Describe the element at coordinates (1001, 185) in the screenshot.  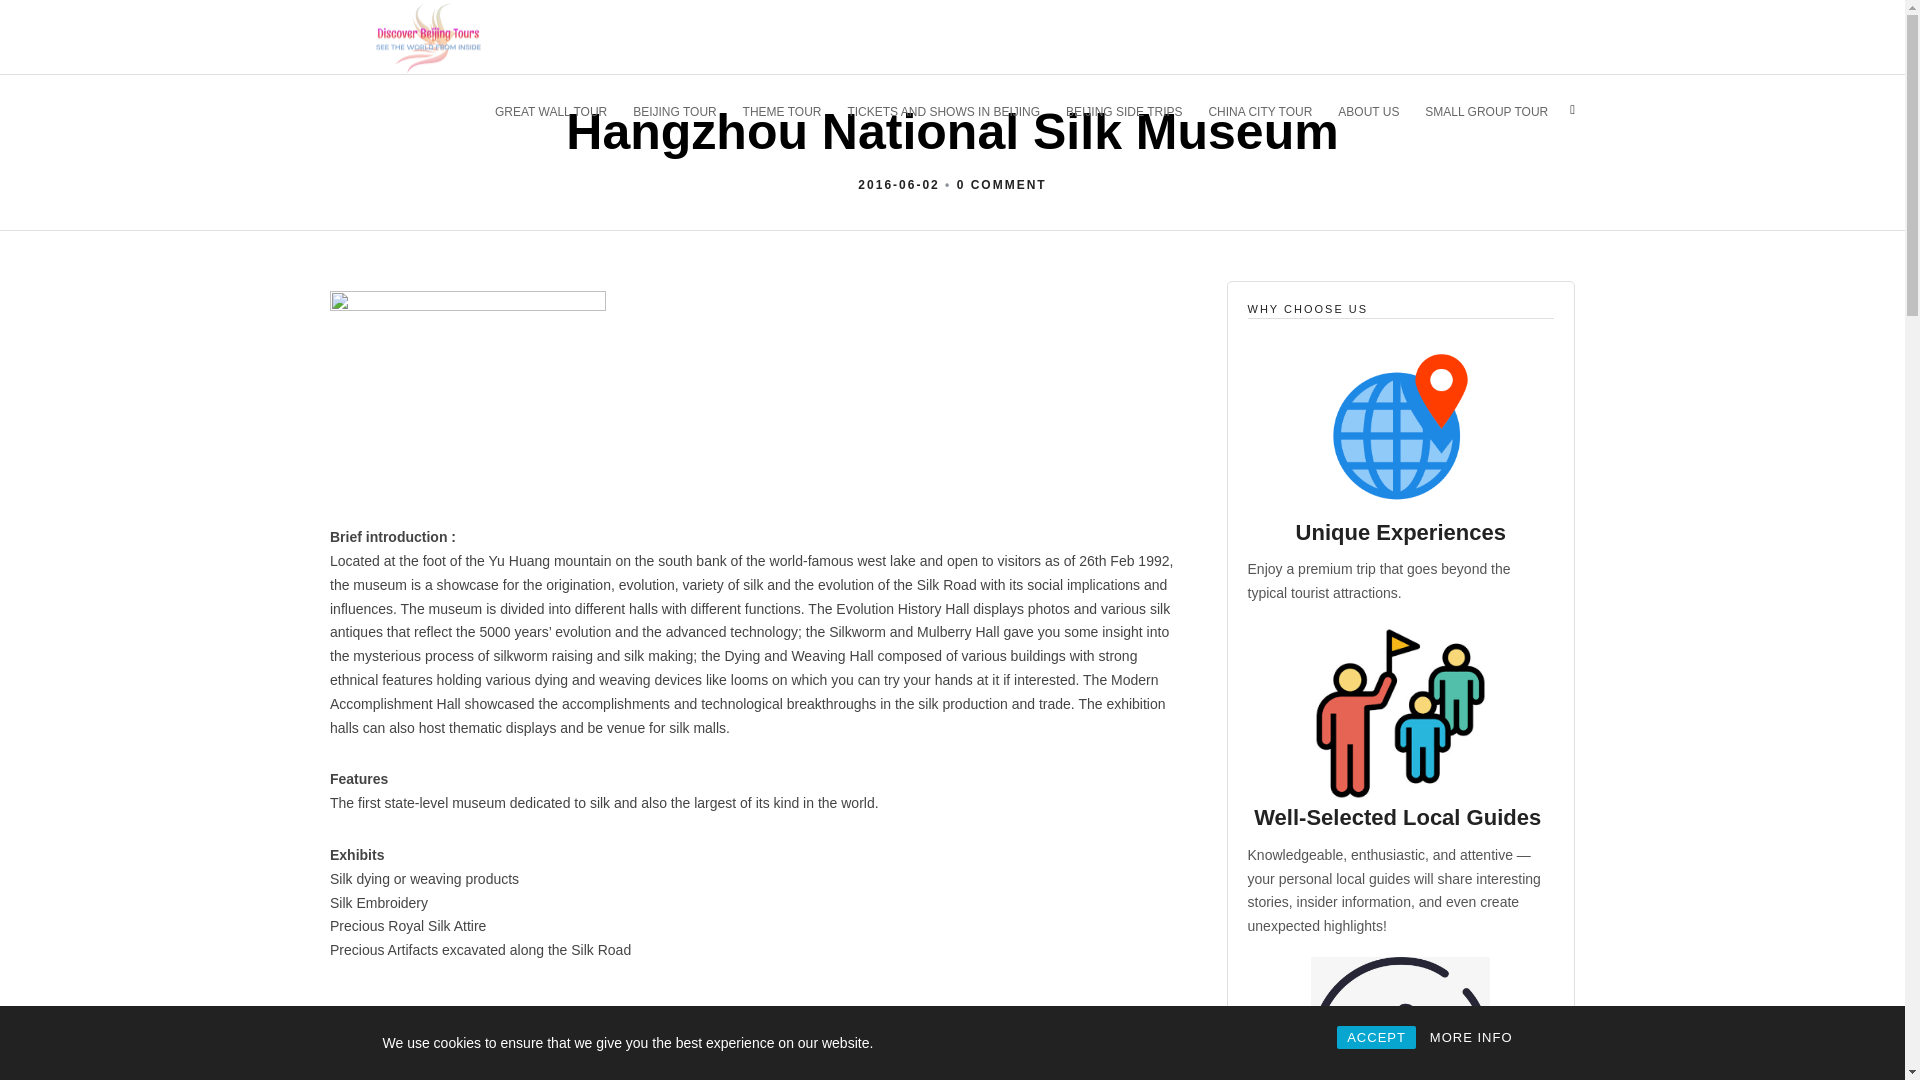
I see `0 COMMENT` at that location.